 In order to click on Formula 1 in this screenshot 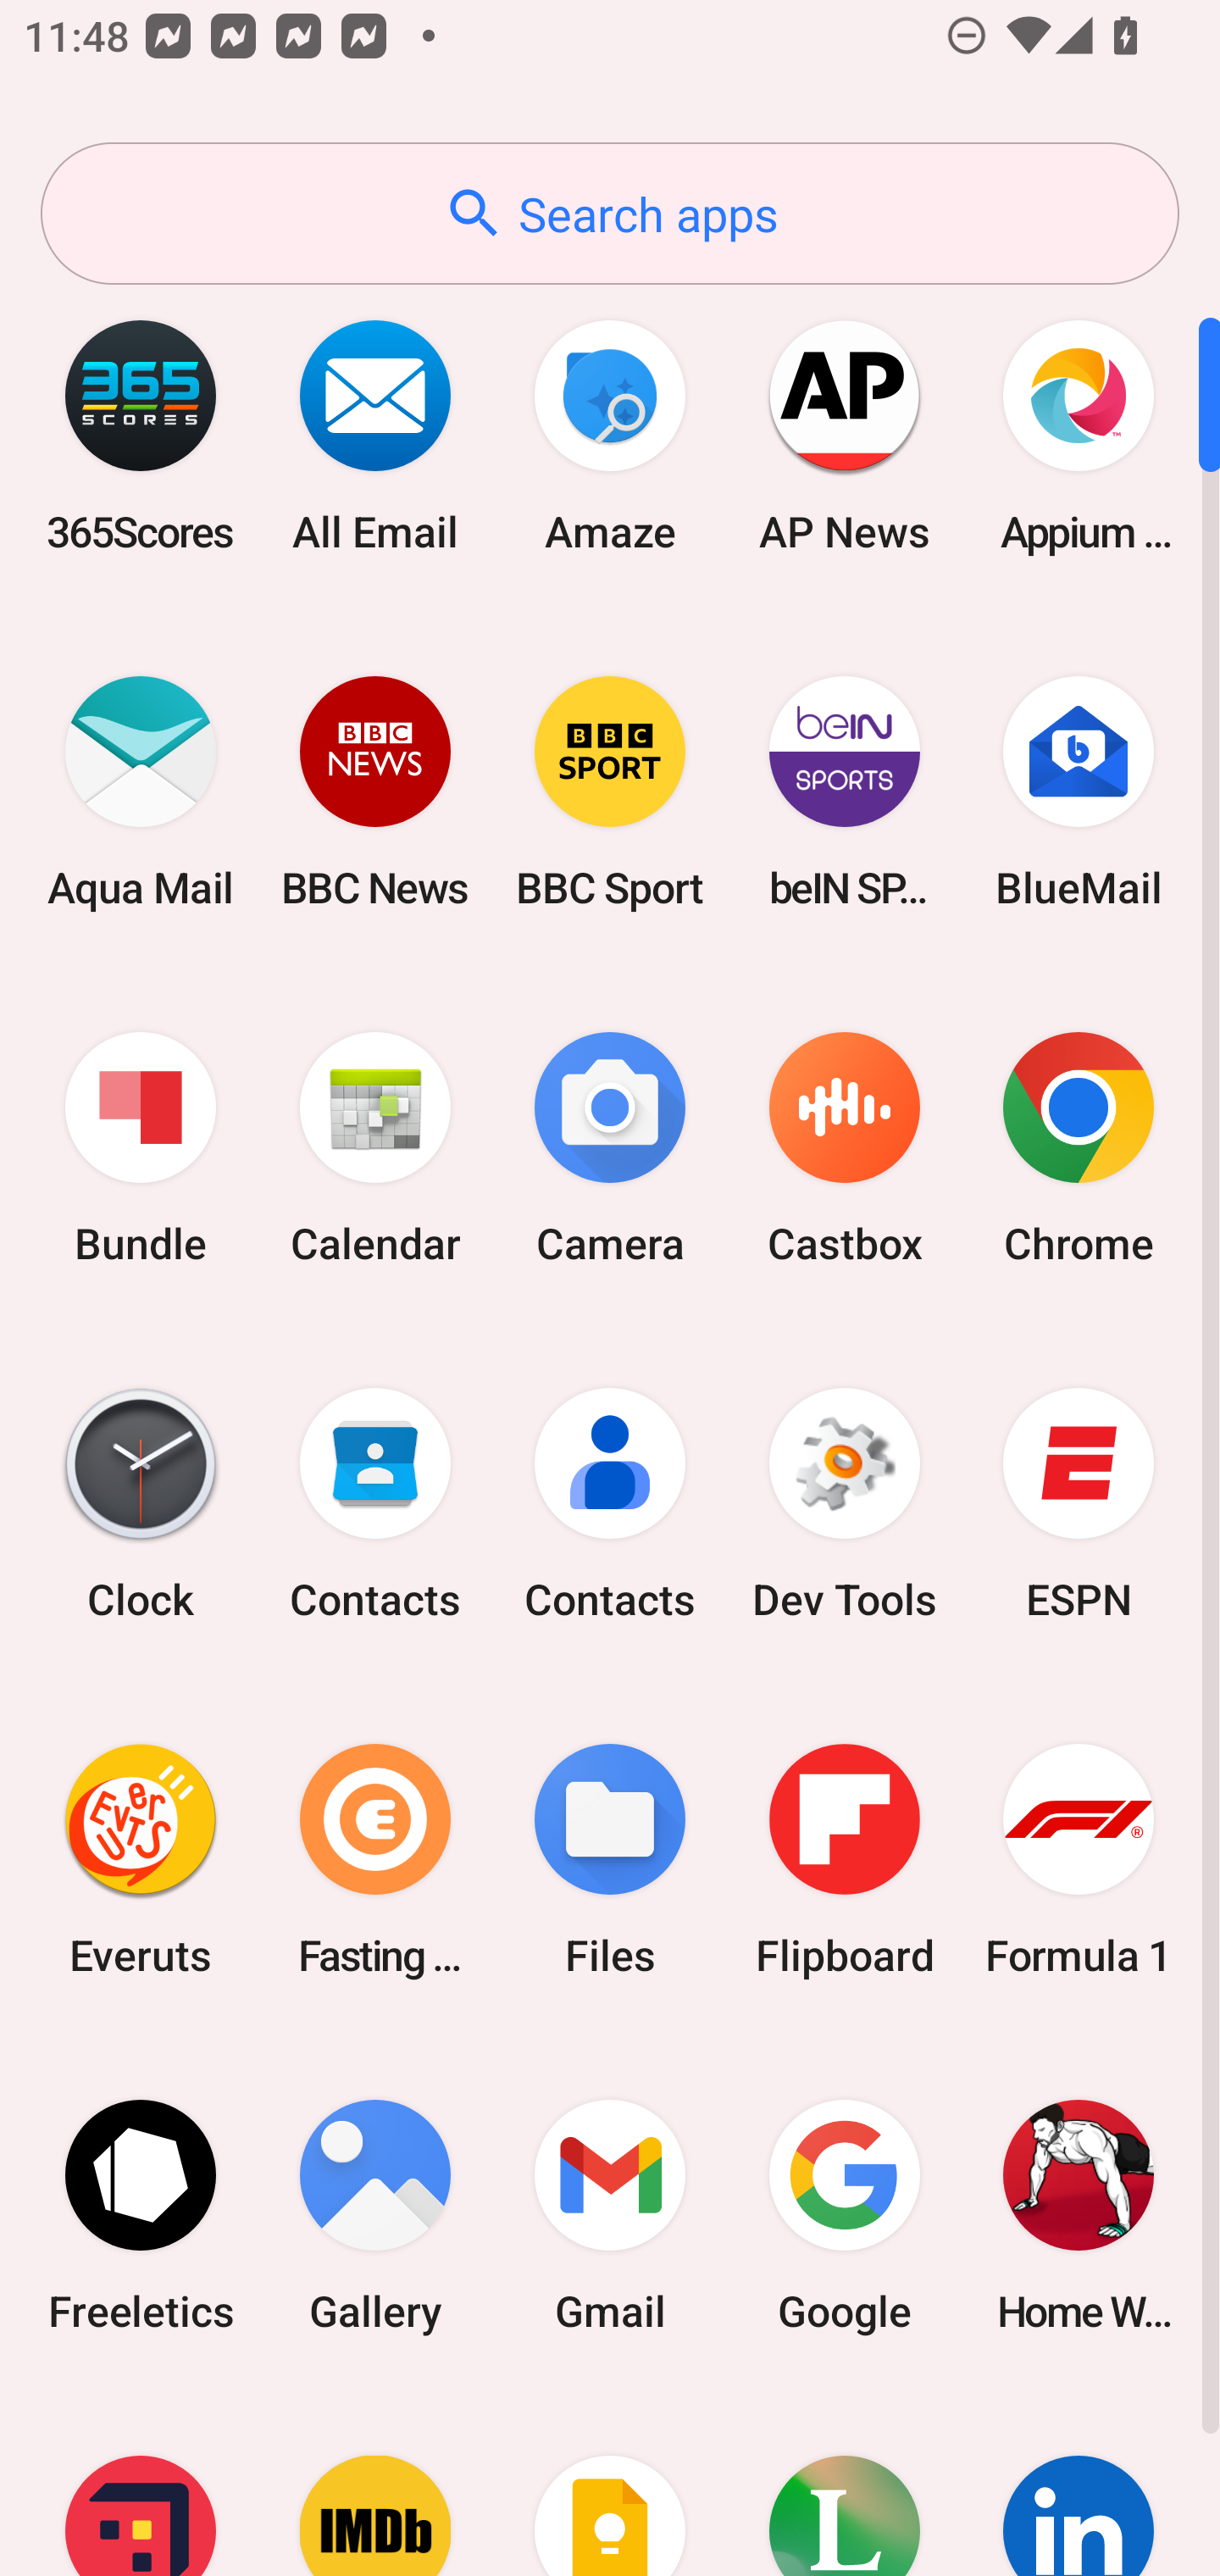, I will do `click(1079, 1859)`.